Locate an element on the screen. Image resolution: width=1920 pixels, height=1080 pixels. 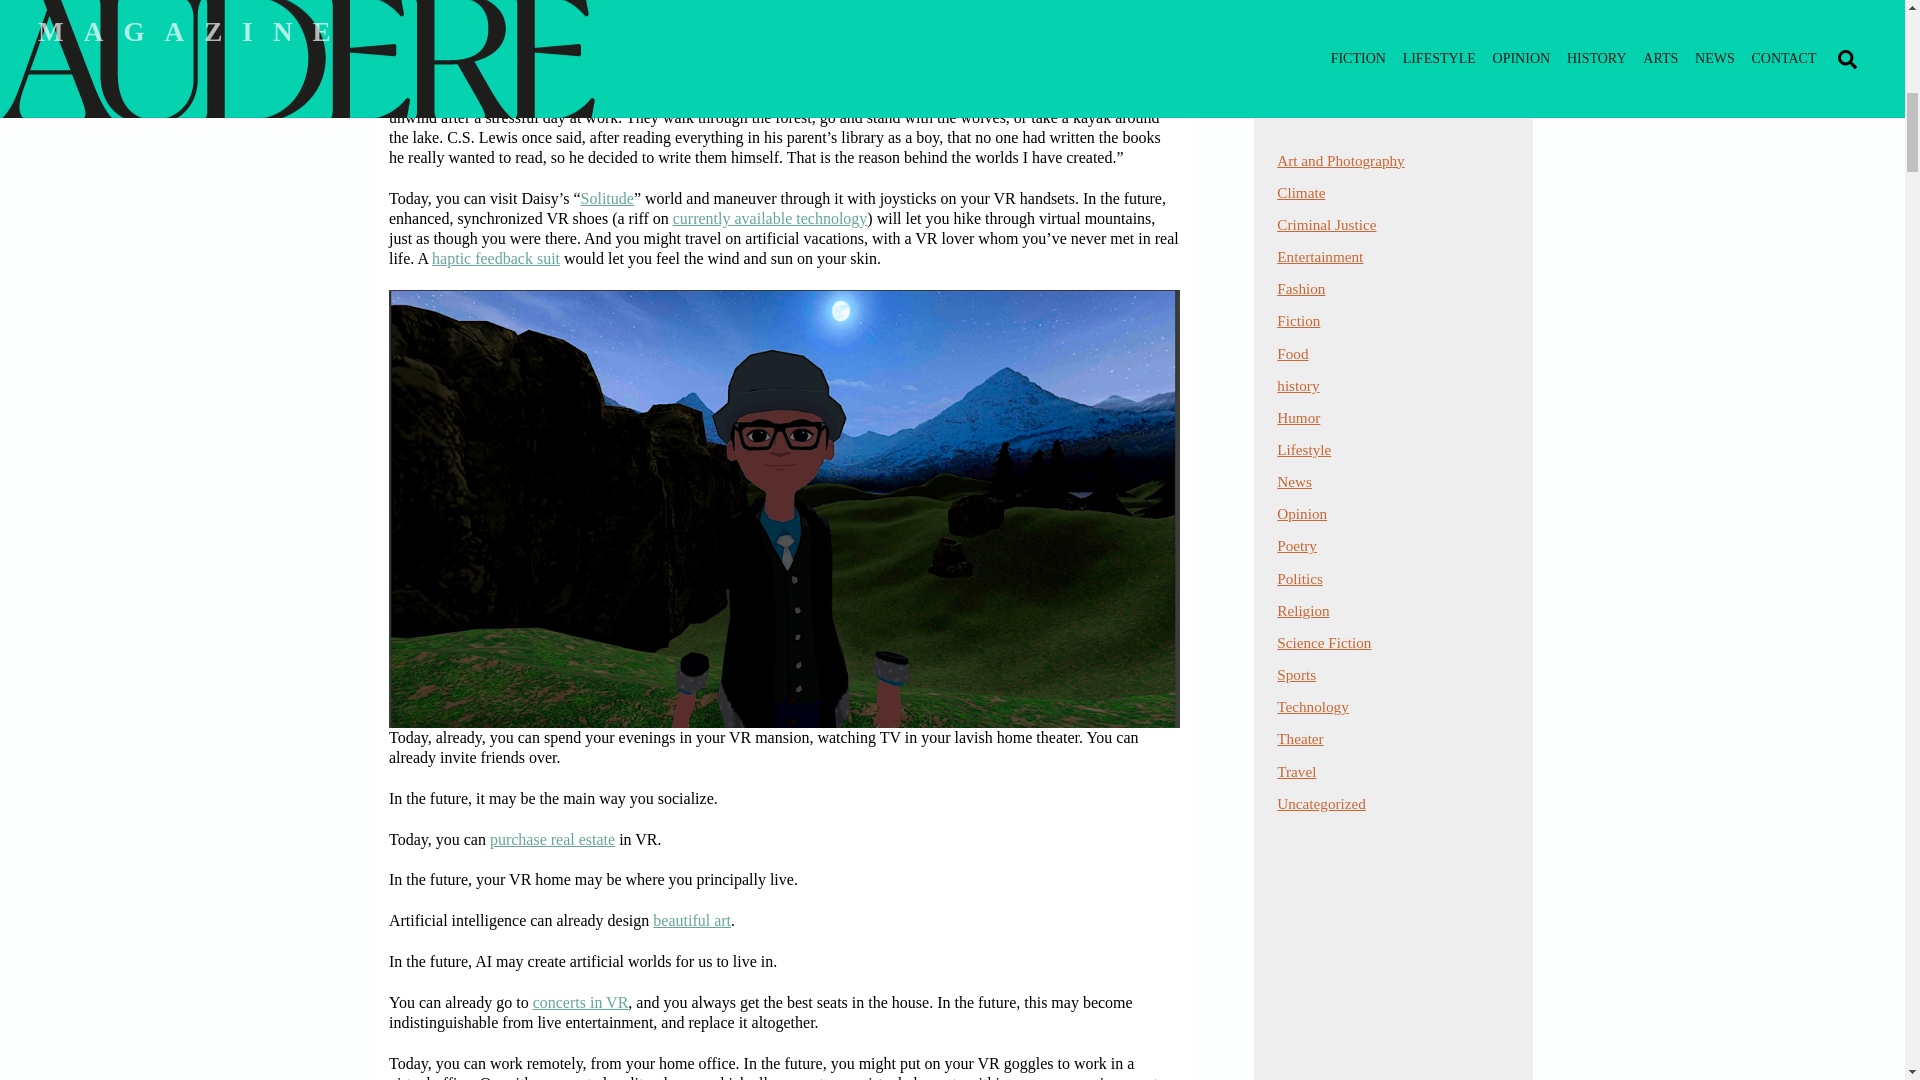
Solitude is located at coordinates (607, 198).